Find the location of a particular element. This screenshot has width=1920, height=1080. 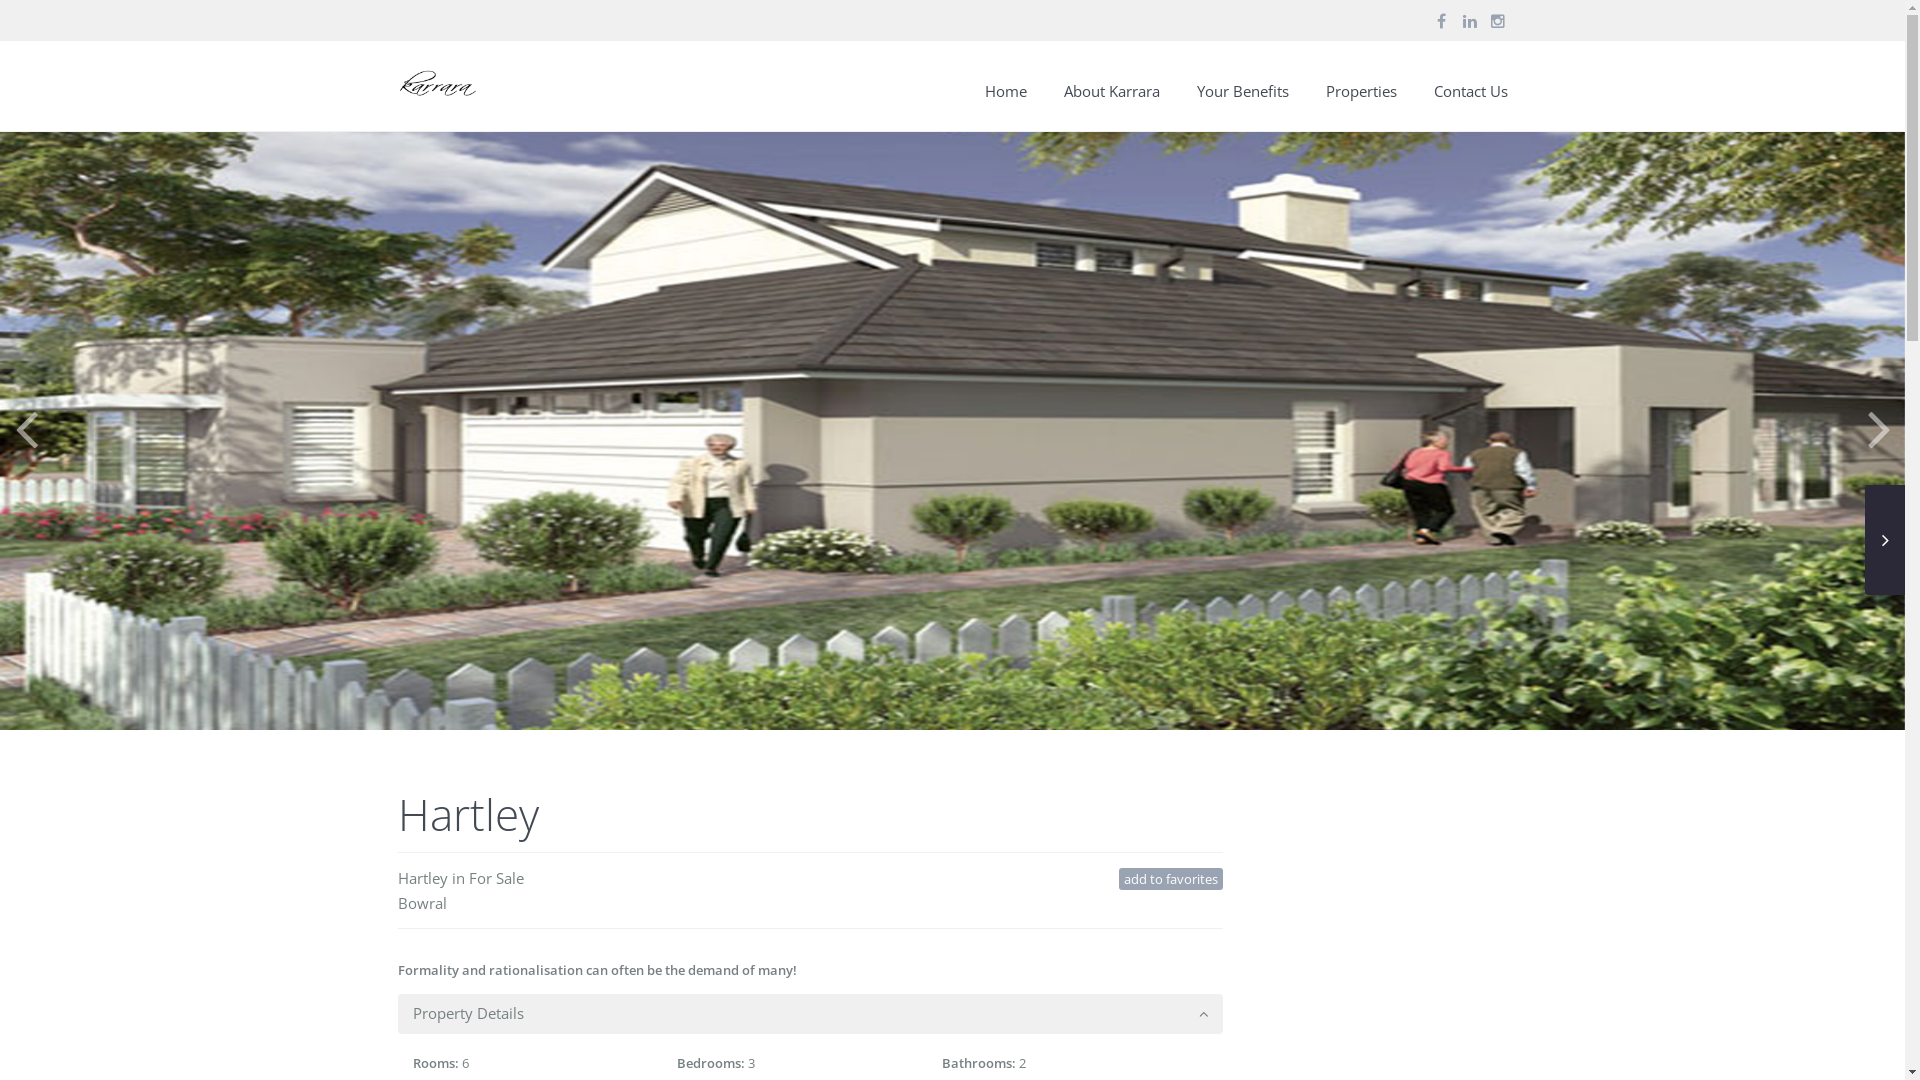

Bowral is located at coordinates (422, 903).